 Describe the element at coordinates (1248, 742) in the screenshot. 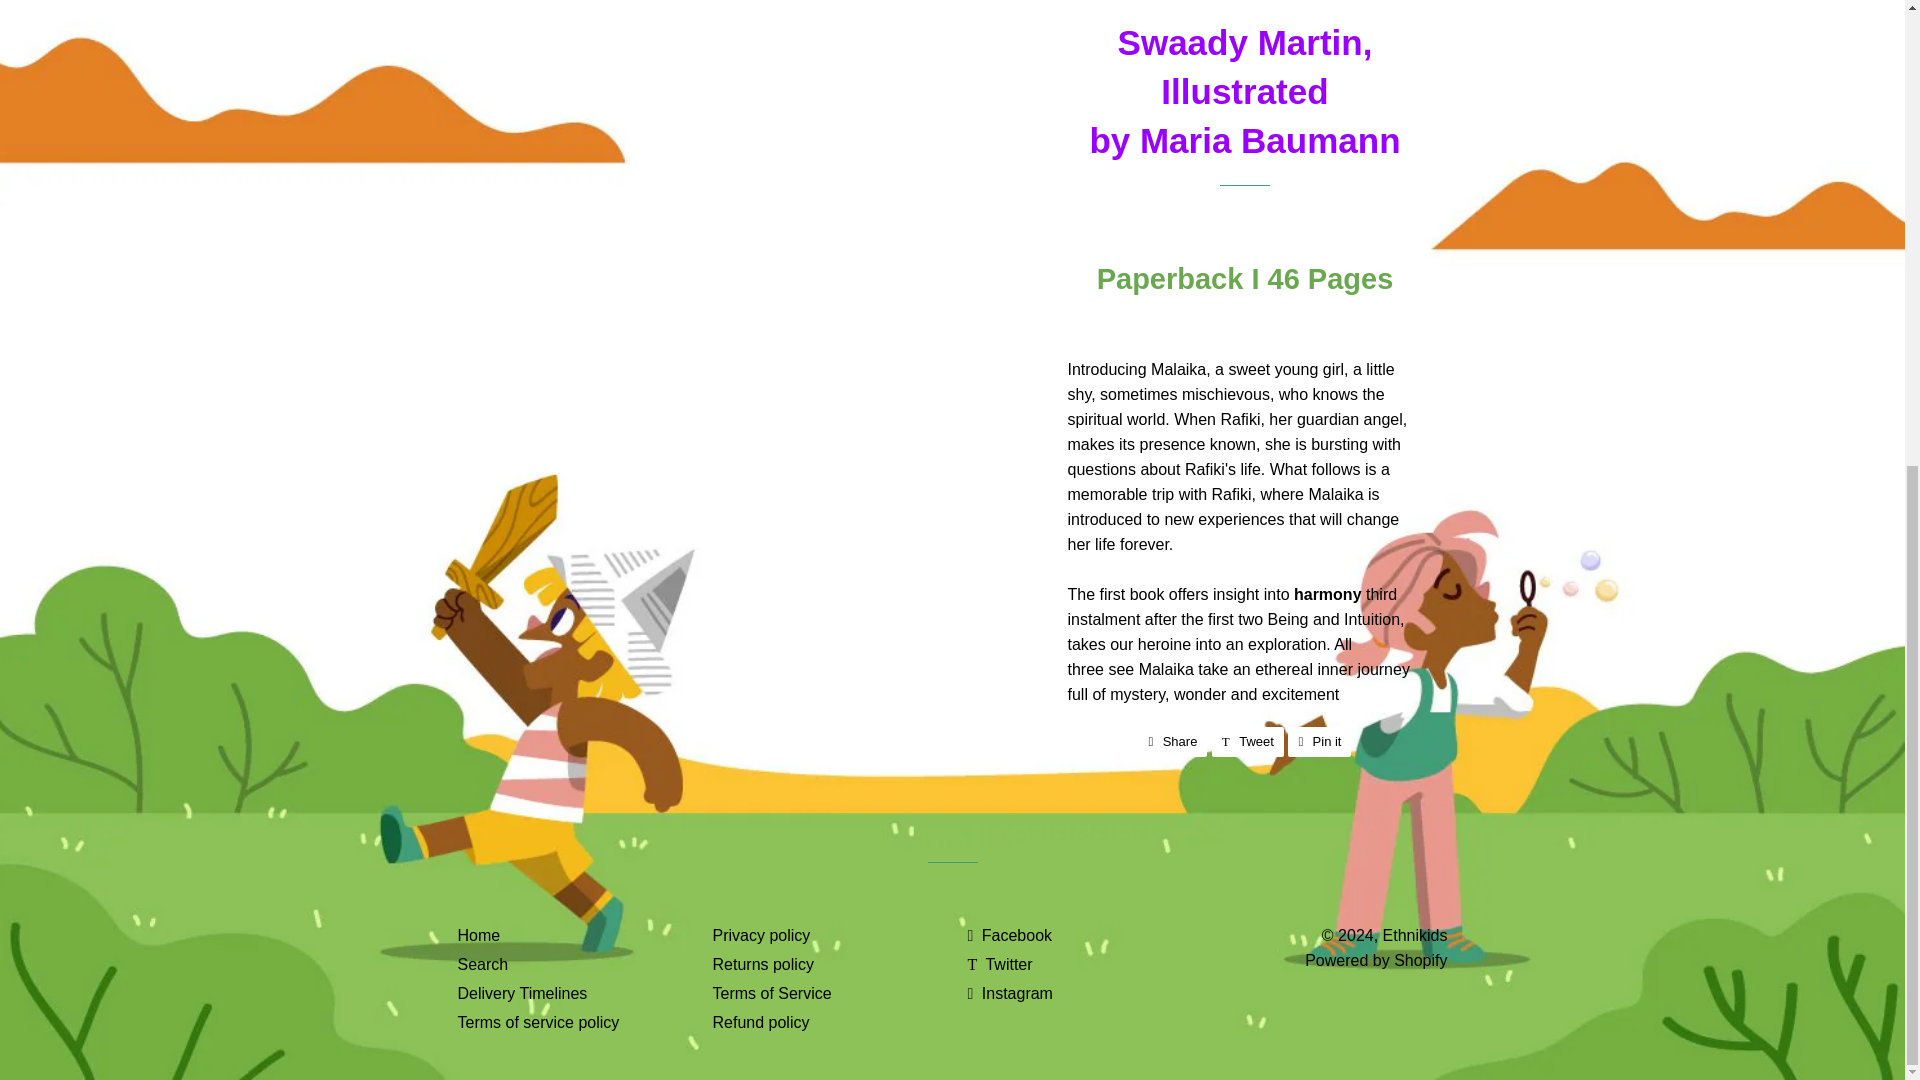

I see `Tweet on Twitter` at that location.